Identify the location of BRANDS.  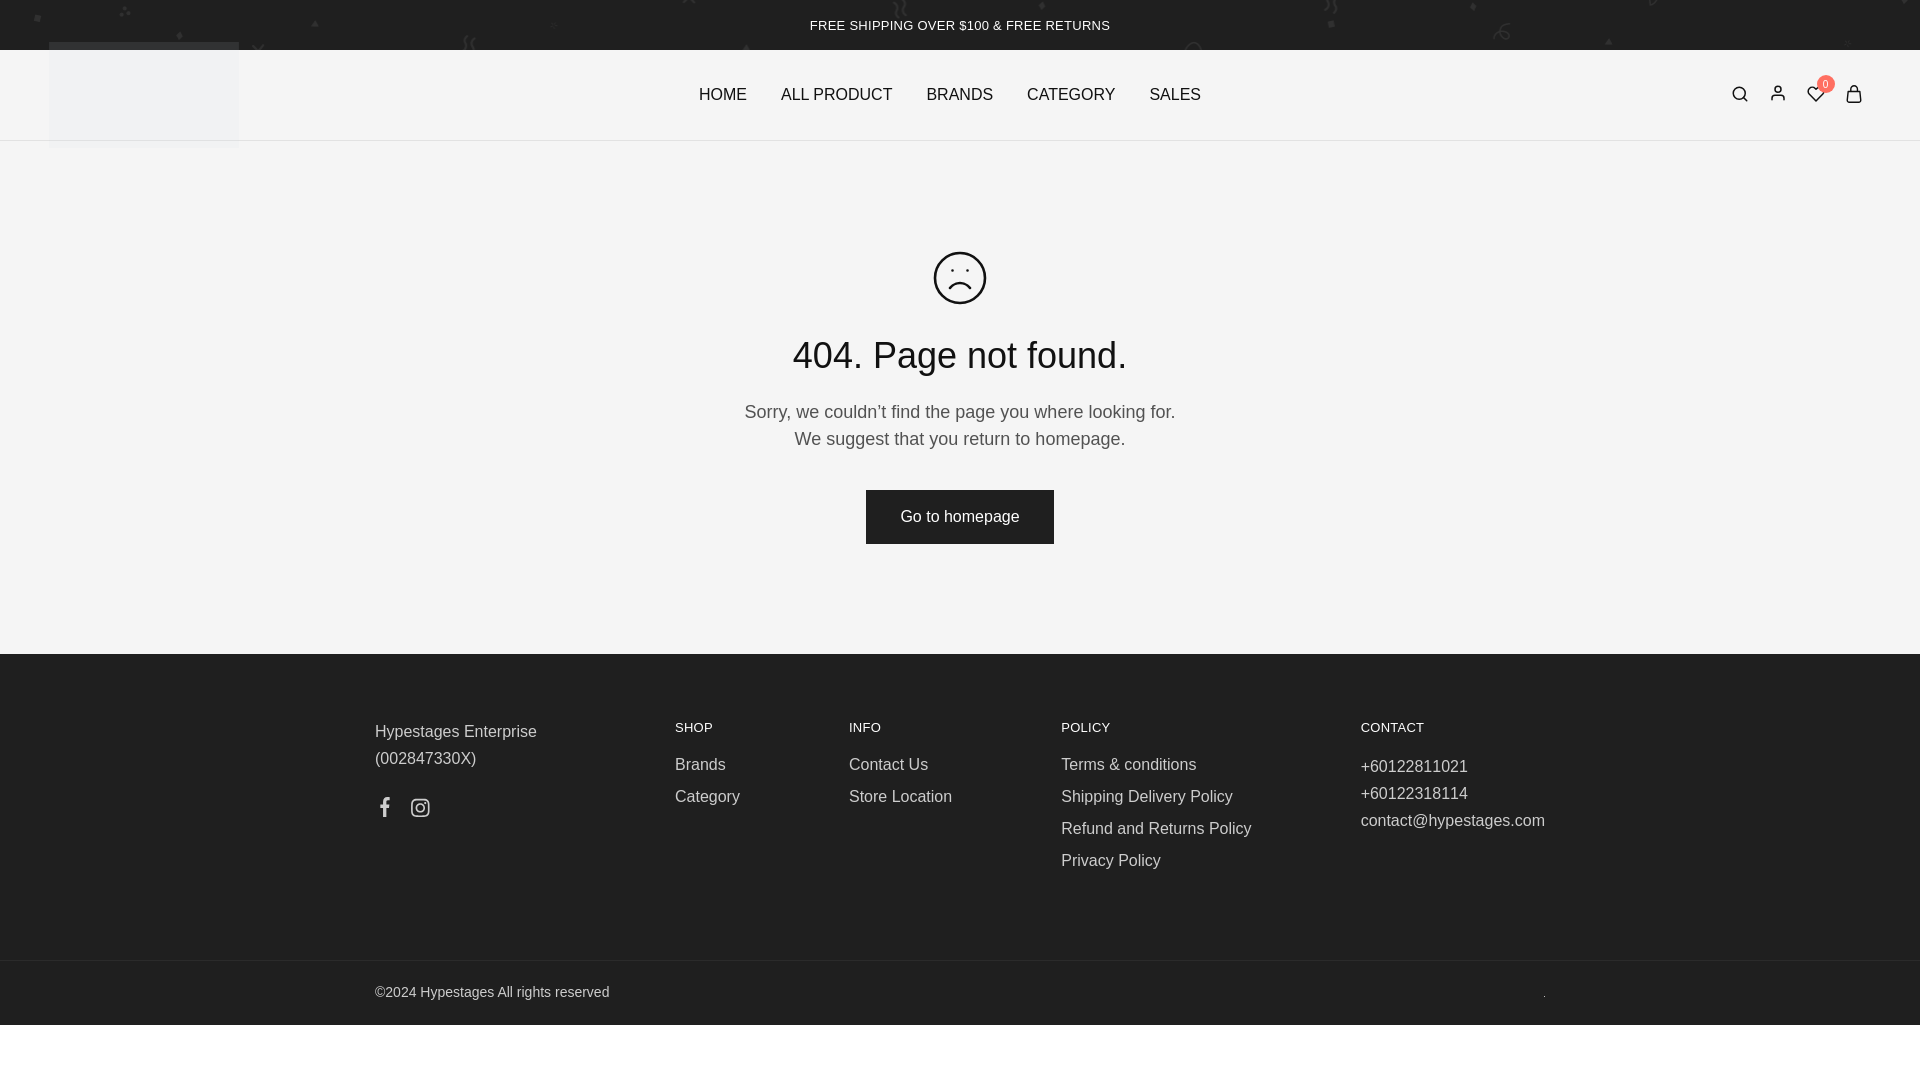
(960, 94).